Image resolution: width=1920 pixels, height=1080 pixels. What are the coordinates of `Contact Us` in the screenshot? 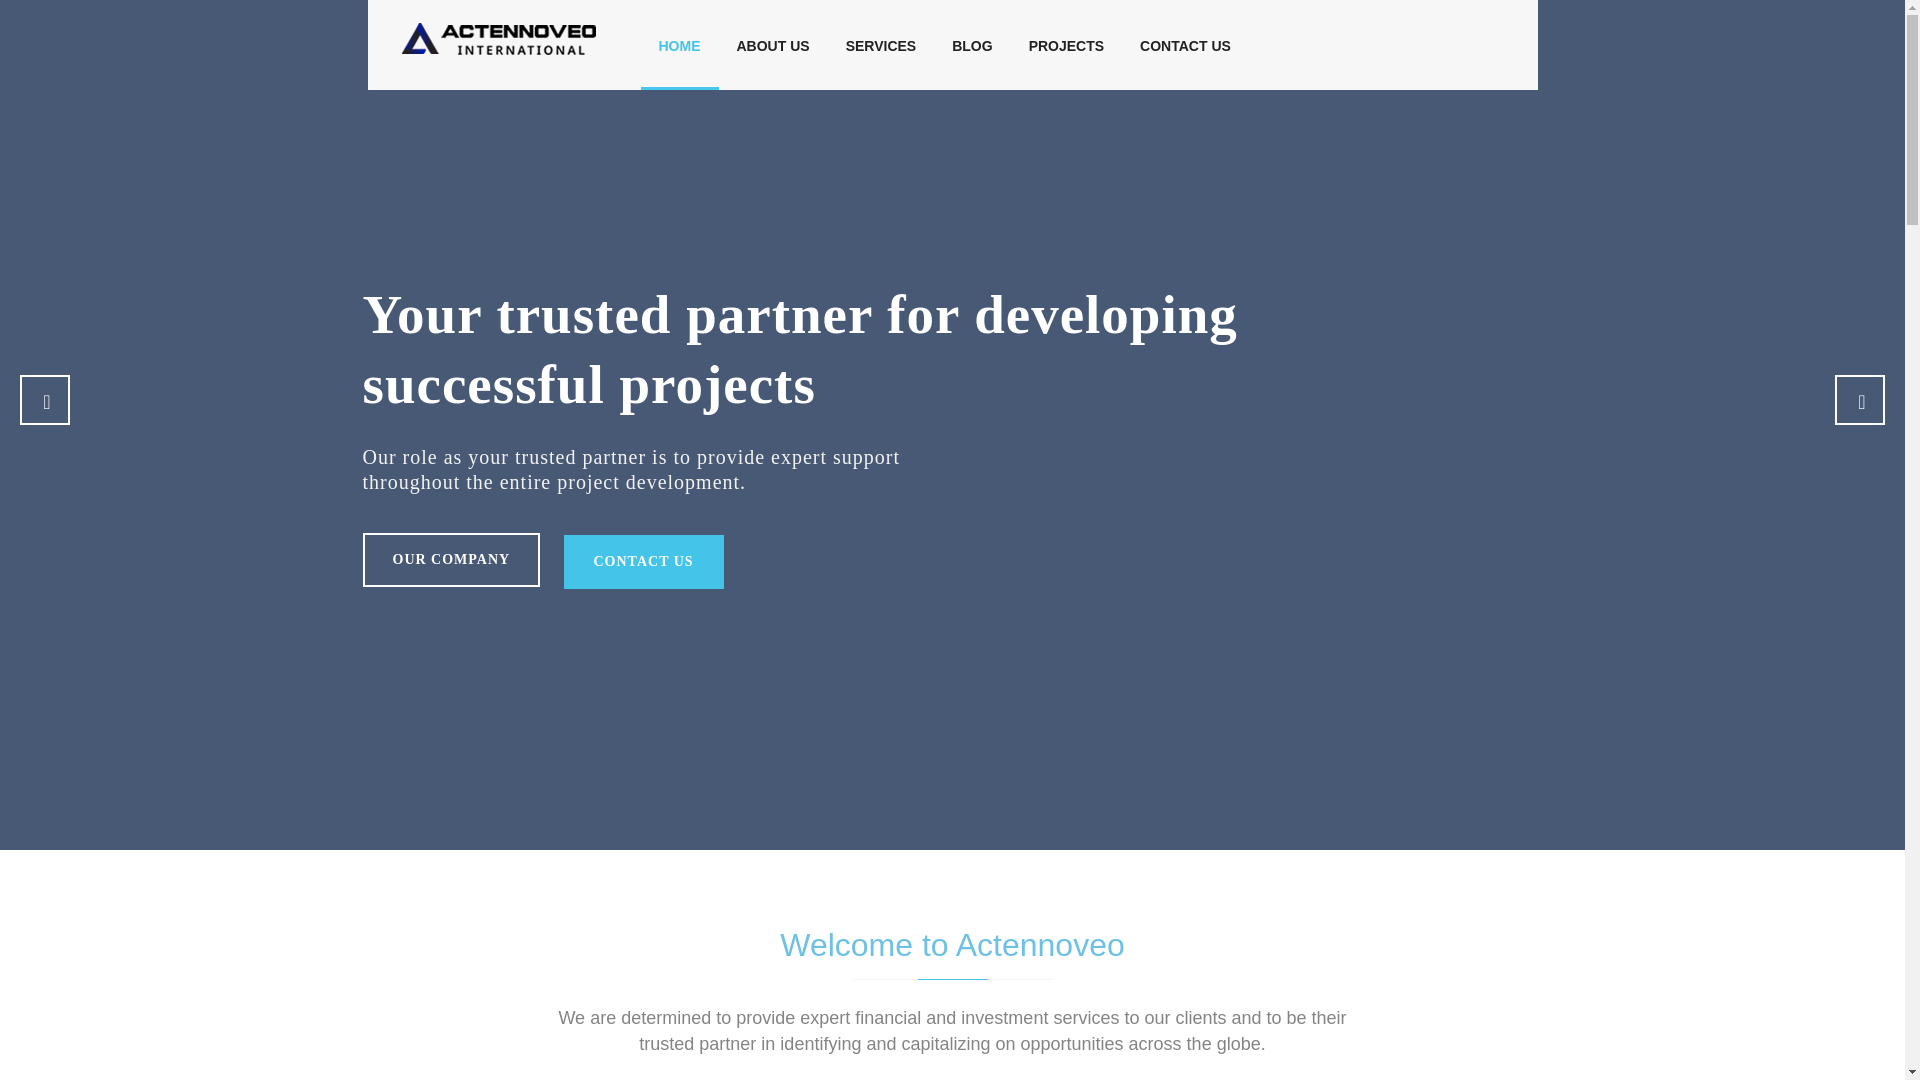 It's located at (1185, 44).